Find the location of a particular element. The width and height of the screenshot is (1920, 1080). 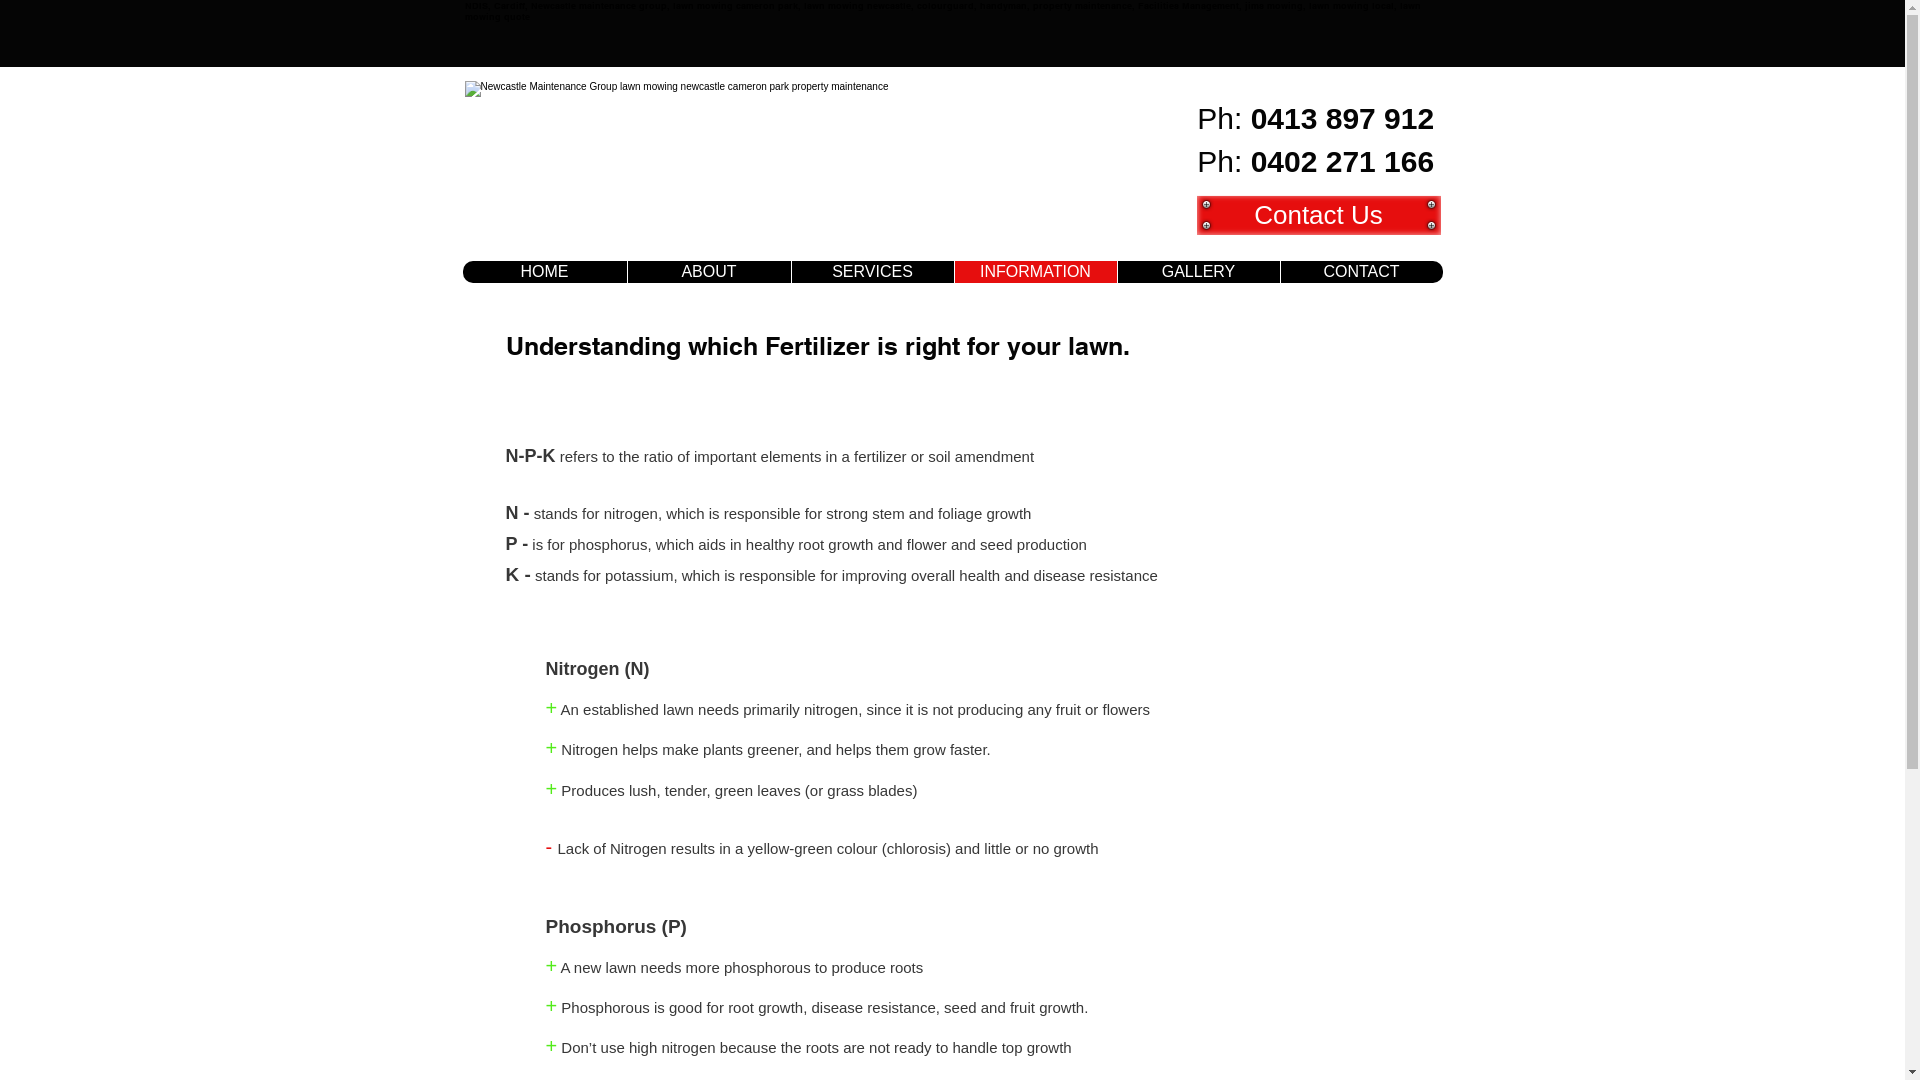

SERVICES is located at coordinates (872, 272).